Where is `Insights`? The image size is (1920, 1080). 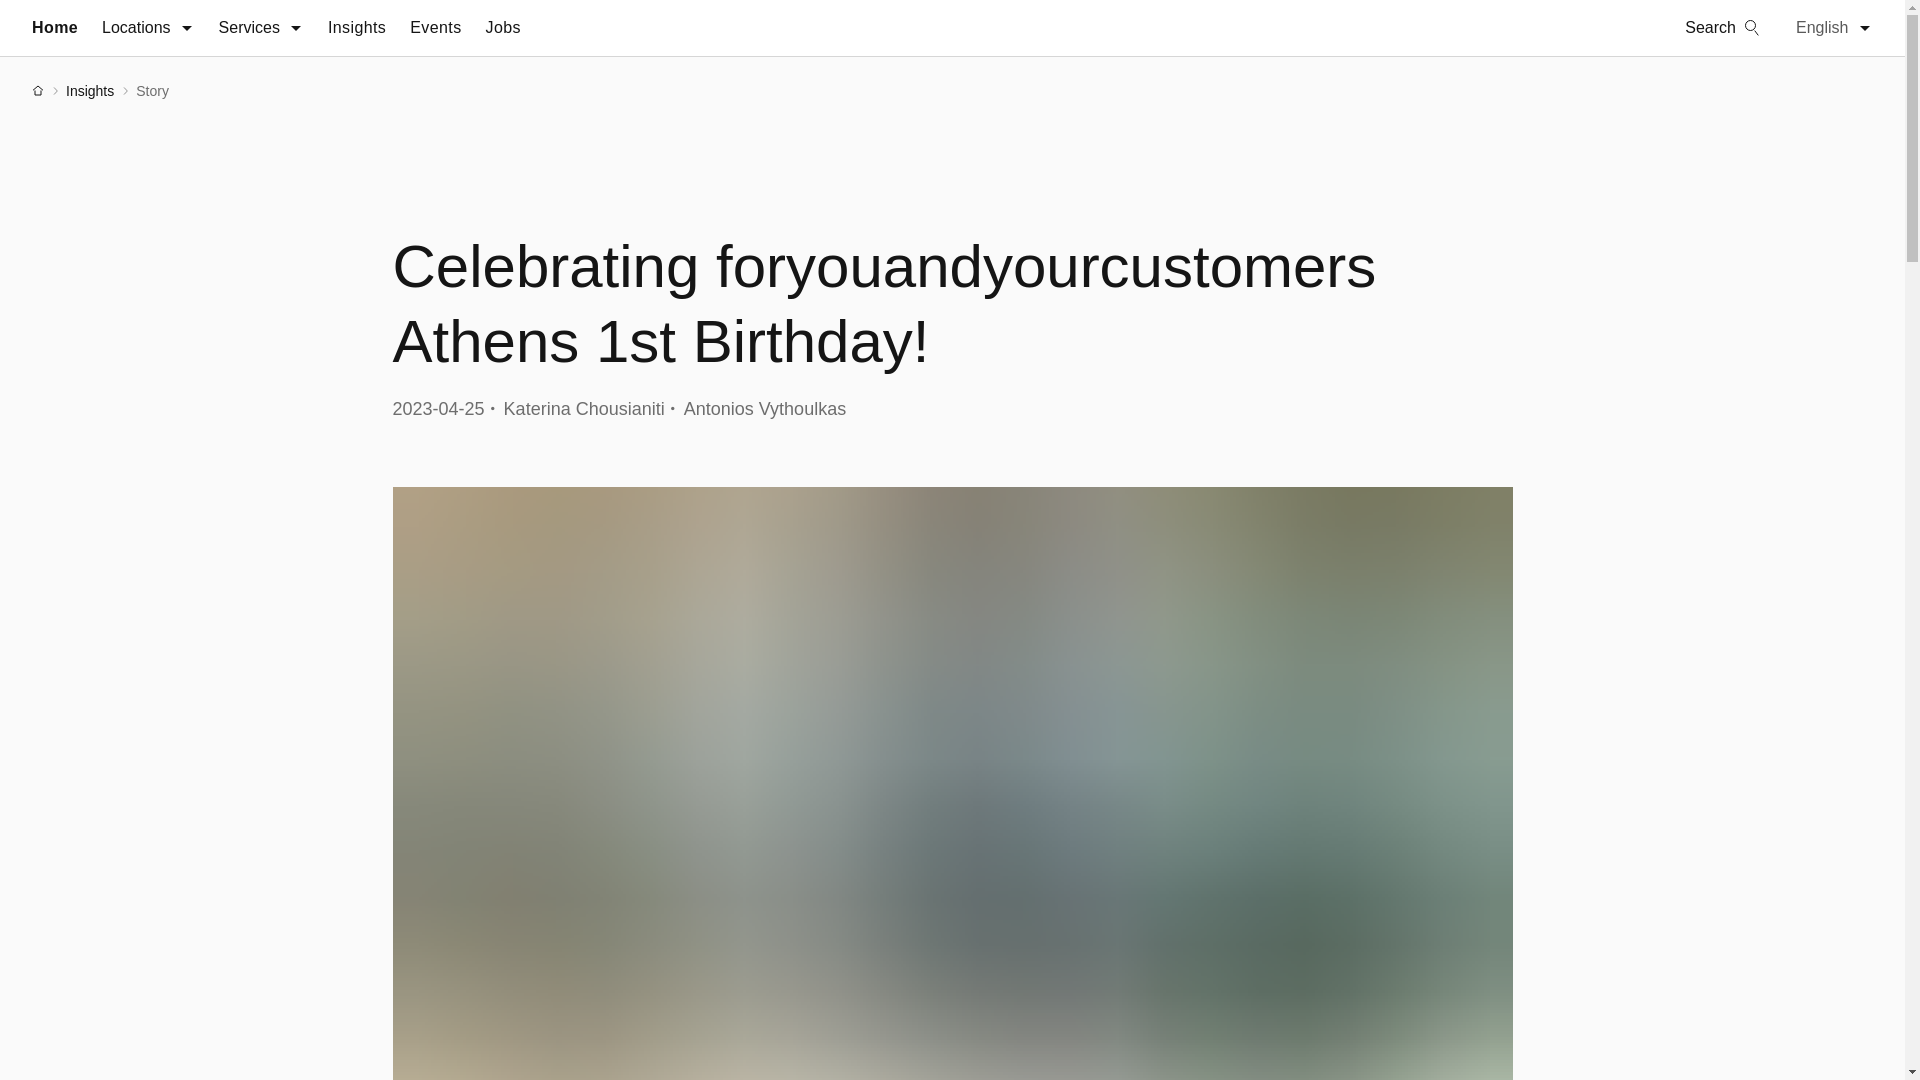 Insights is located at coordinates (89, 91).